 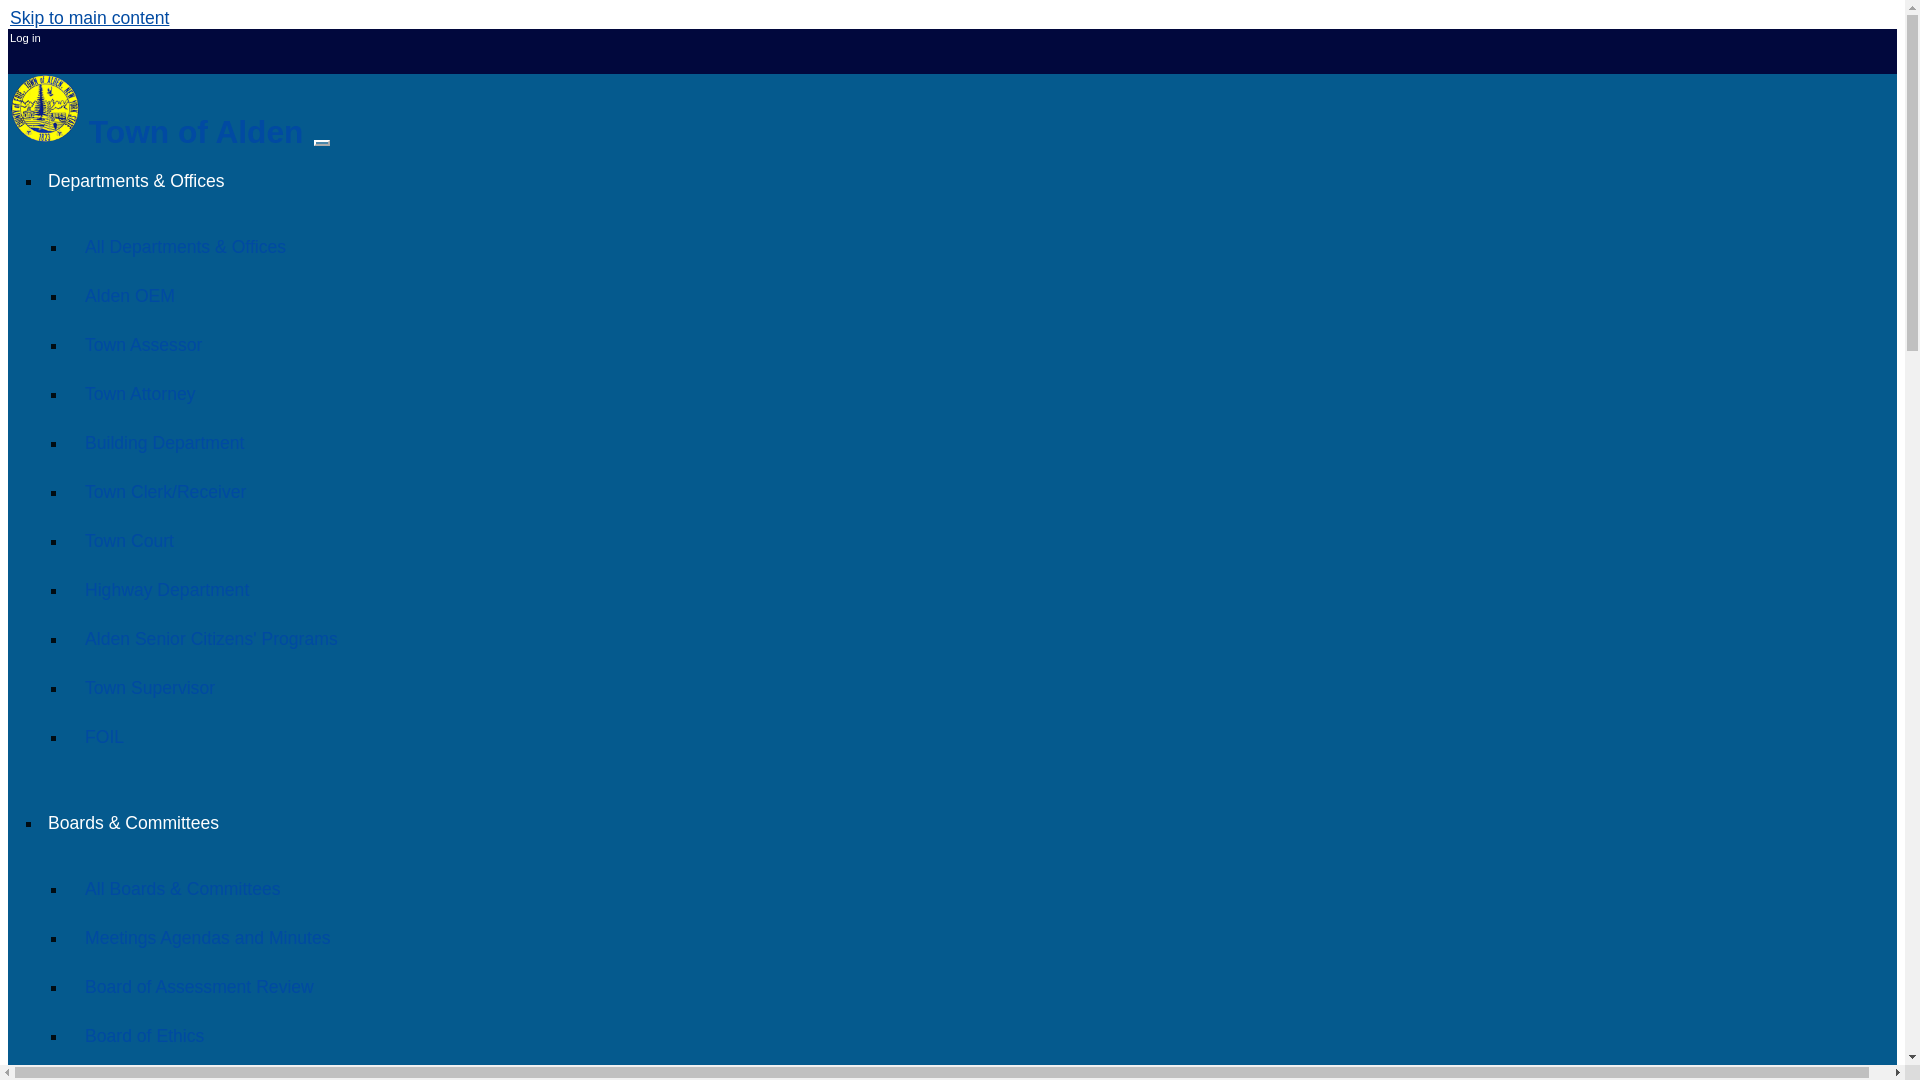 I want to click on Home, so click(x=160, y=132).